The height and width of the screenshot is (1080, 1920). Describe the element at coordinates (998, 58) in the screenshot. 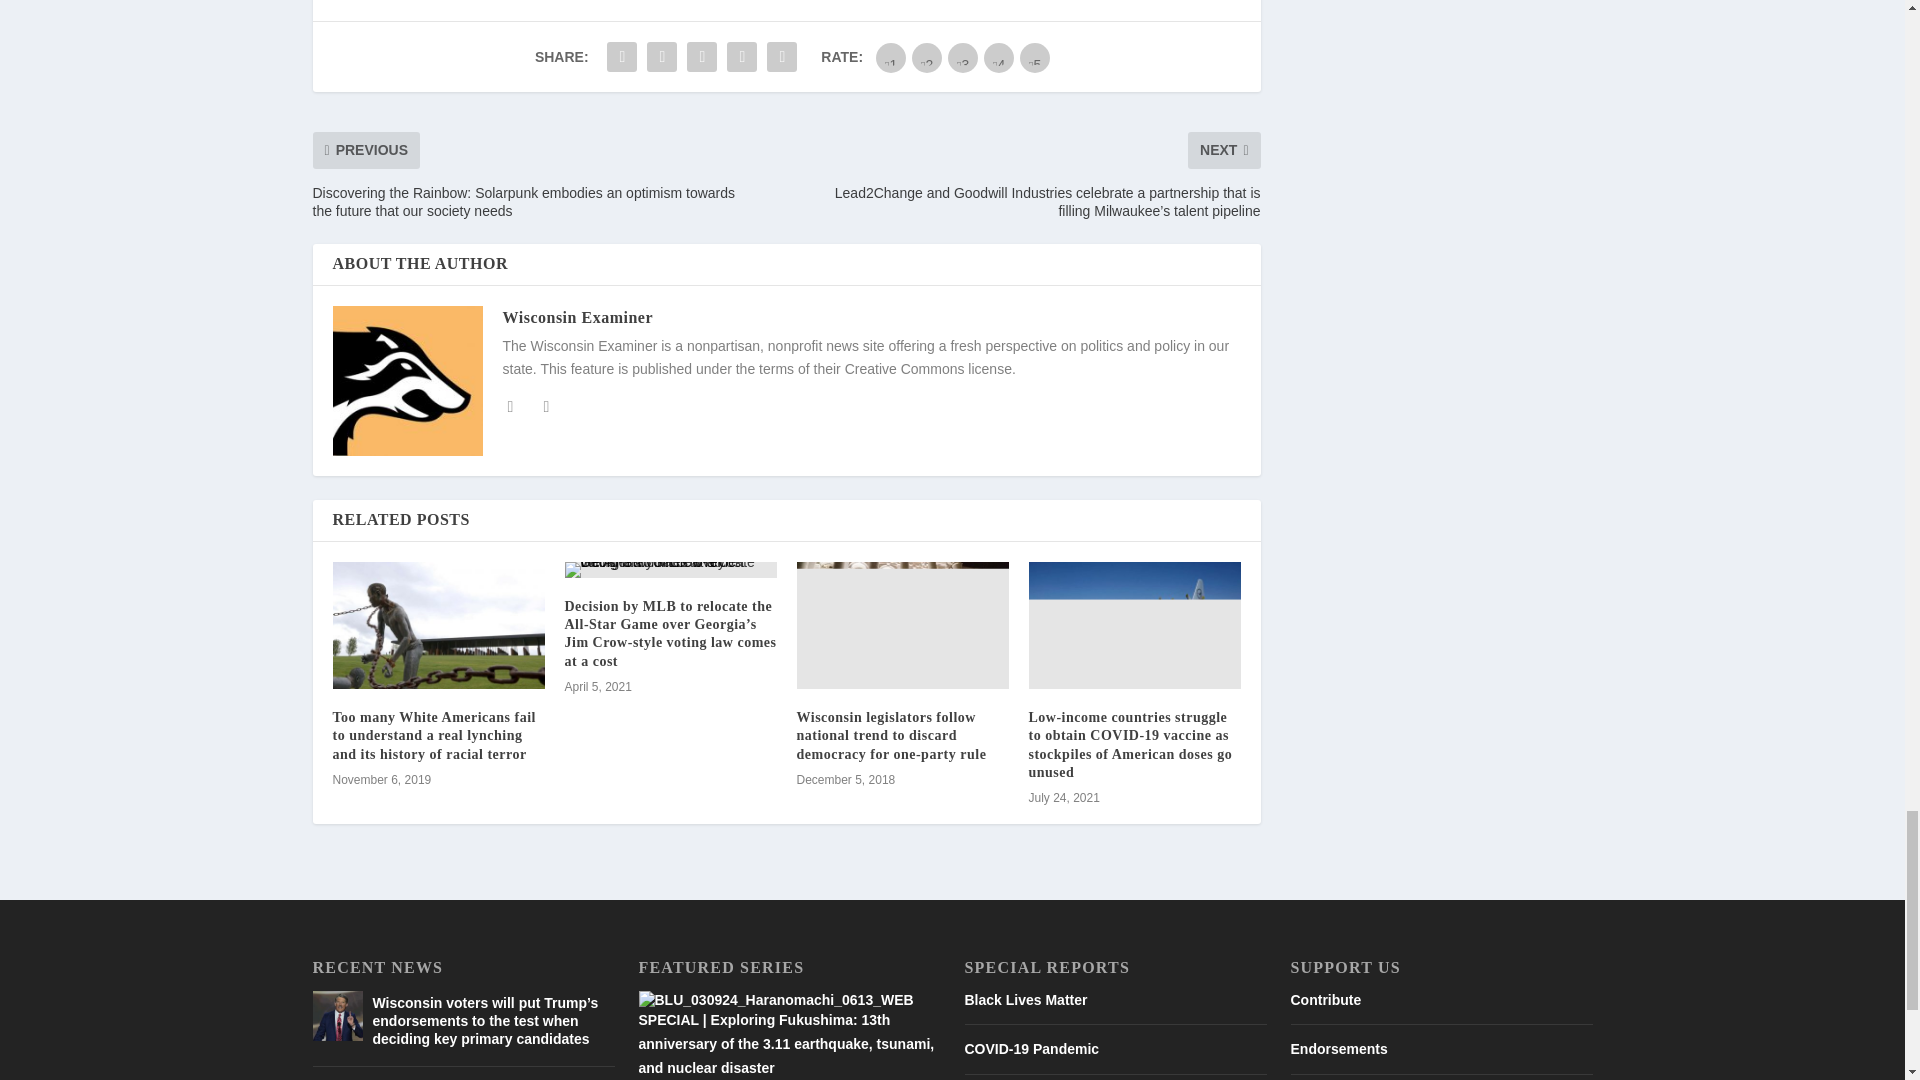

I see `good` at that location.